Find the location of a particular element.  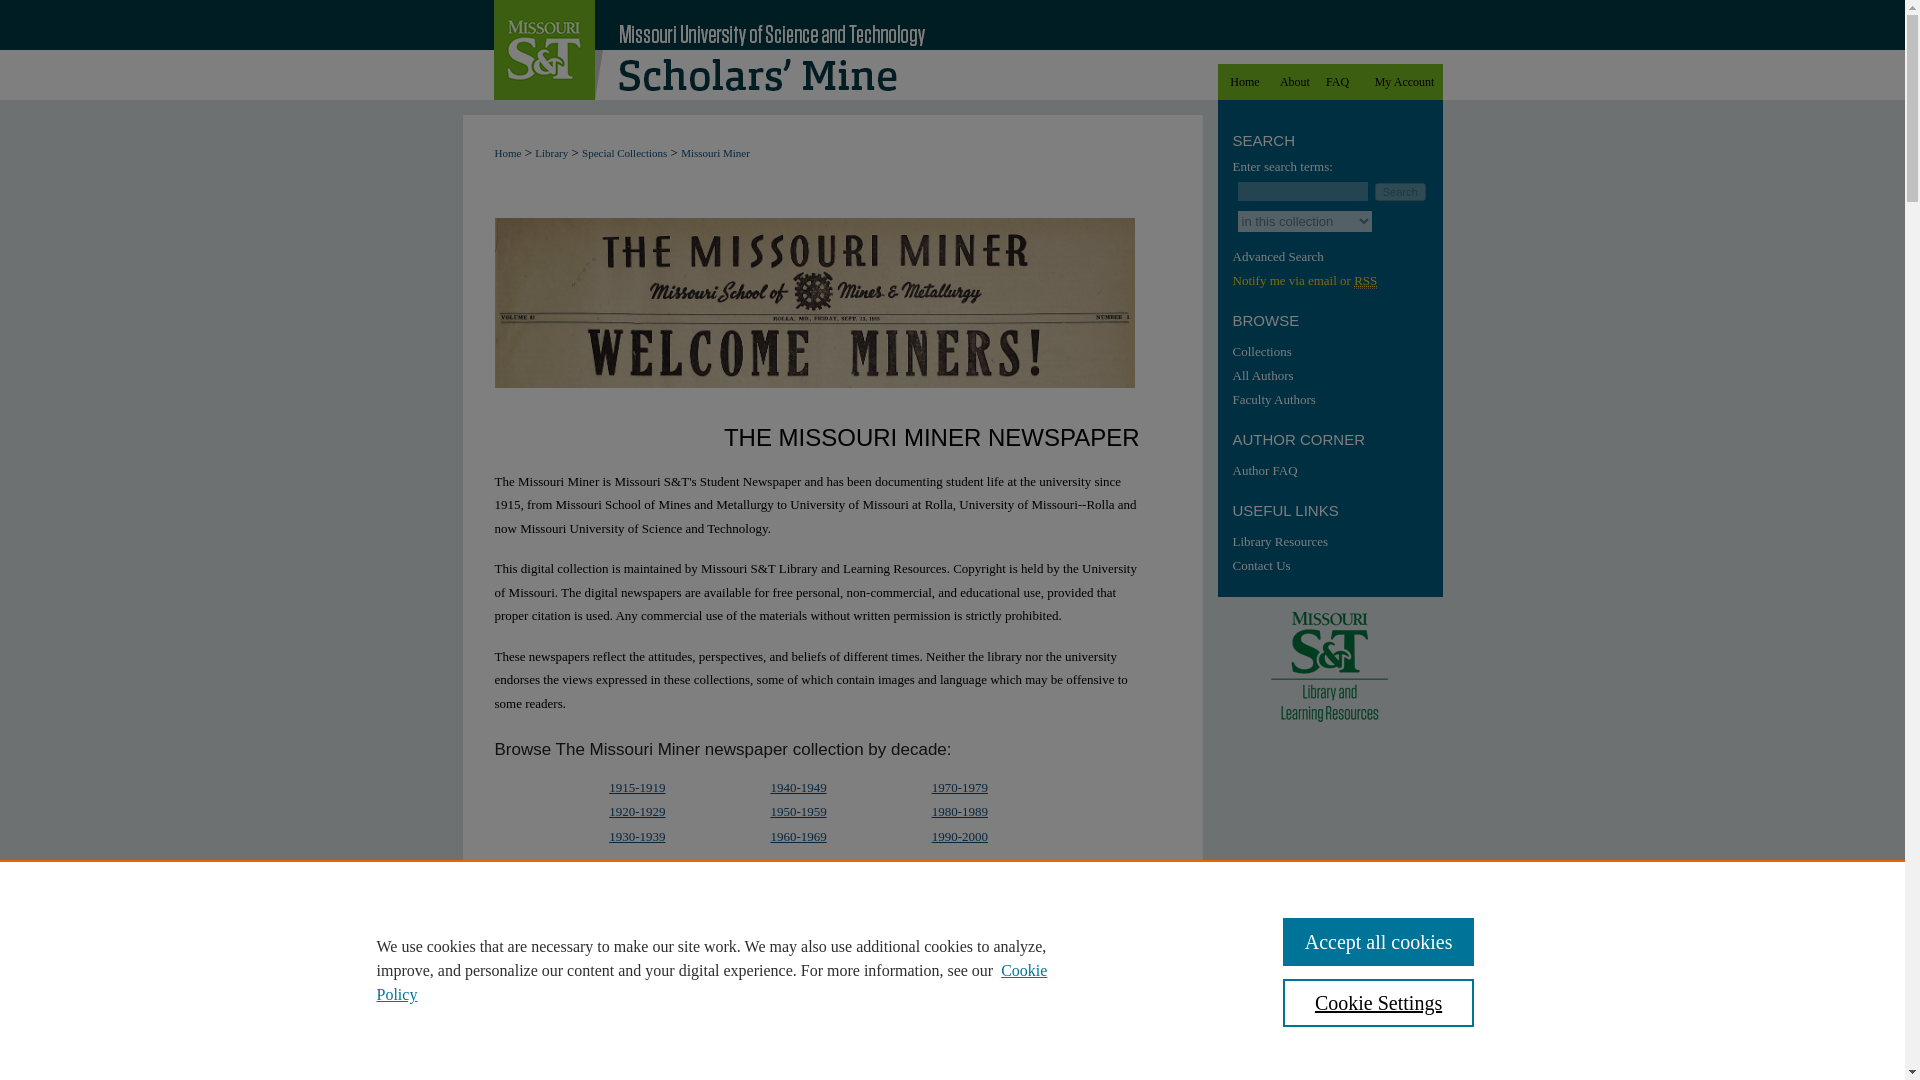

My Account is located at coordinates (1404, 82).